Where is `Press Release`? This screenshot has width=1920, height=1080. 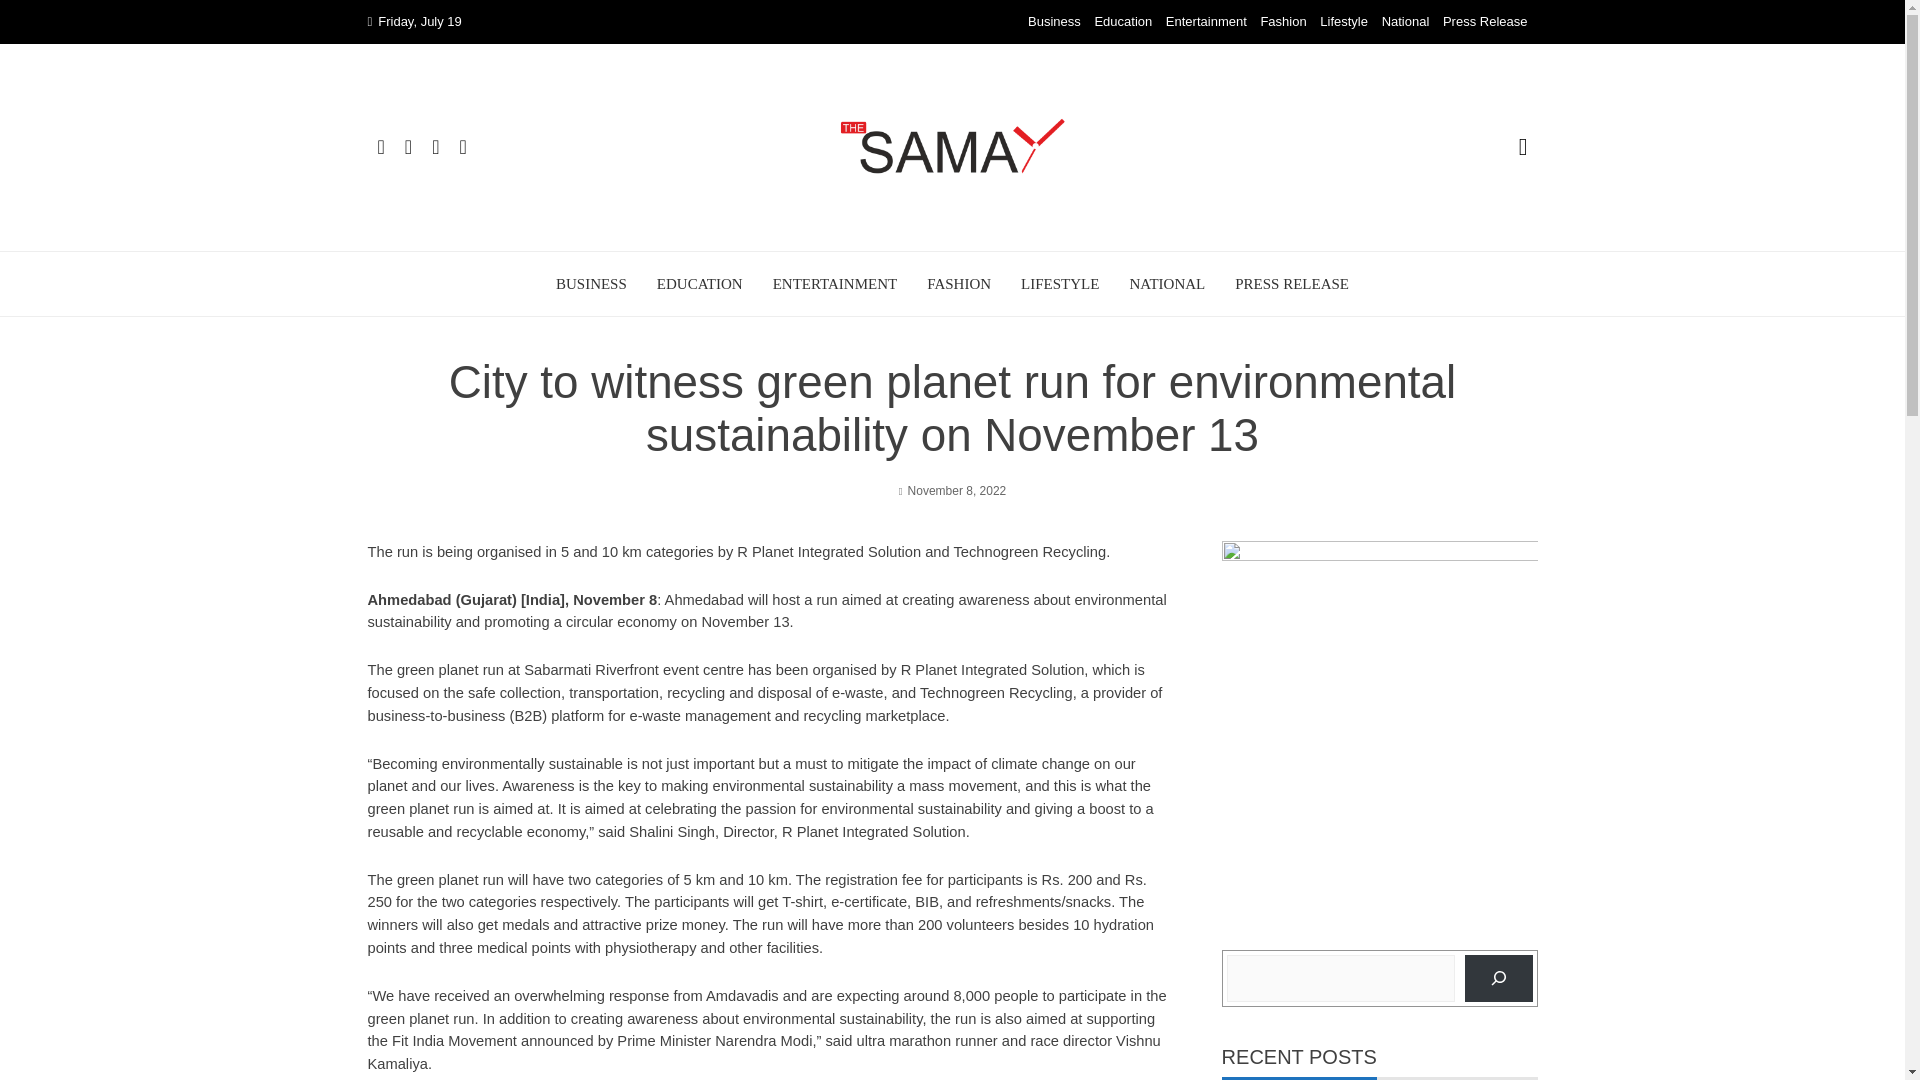 Press Release is located at coordinates (1486, 22).